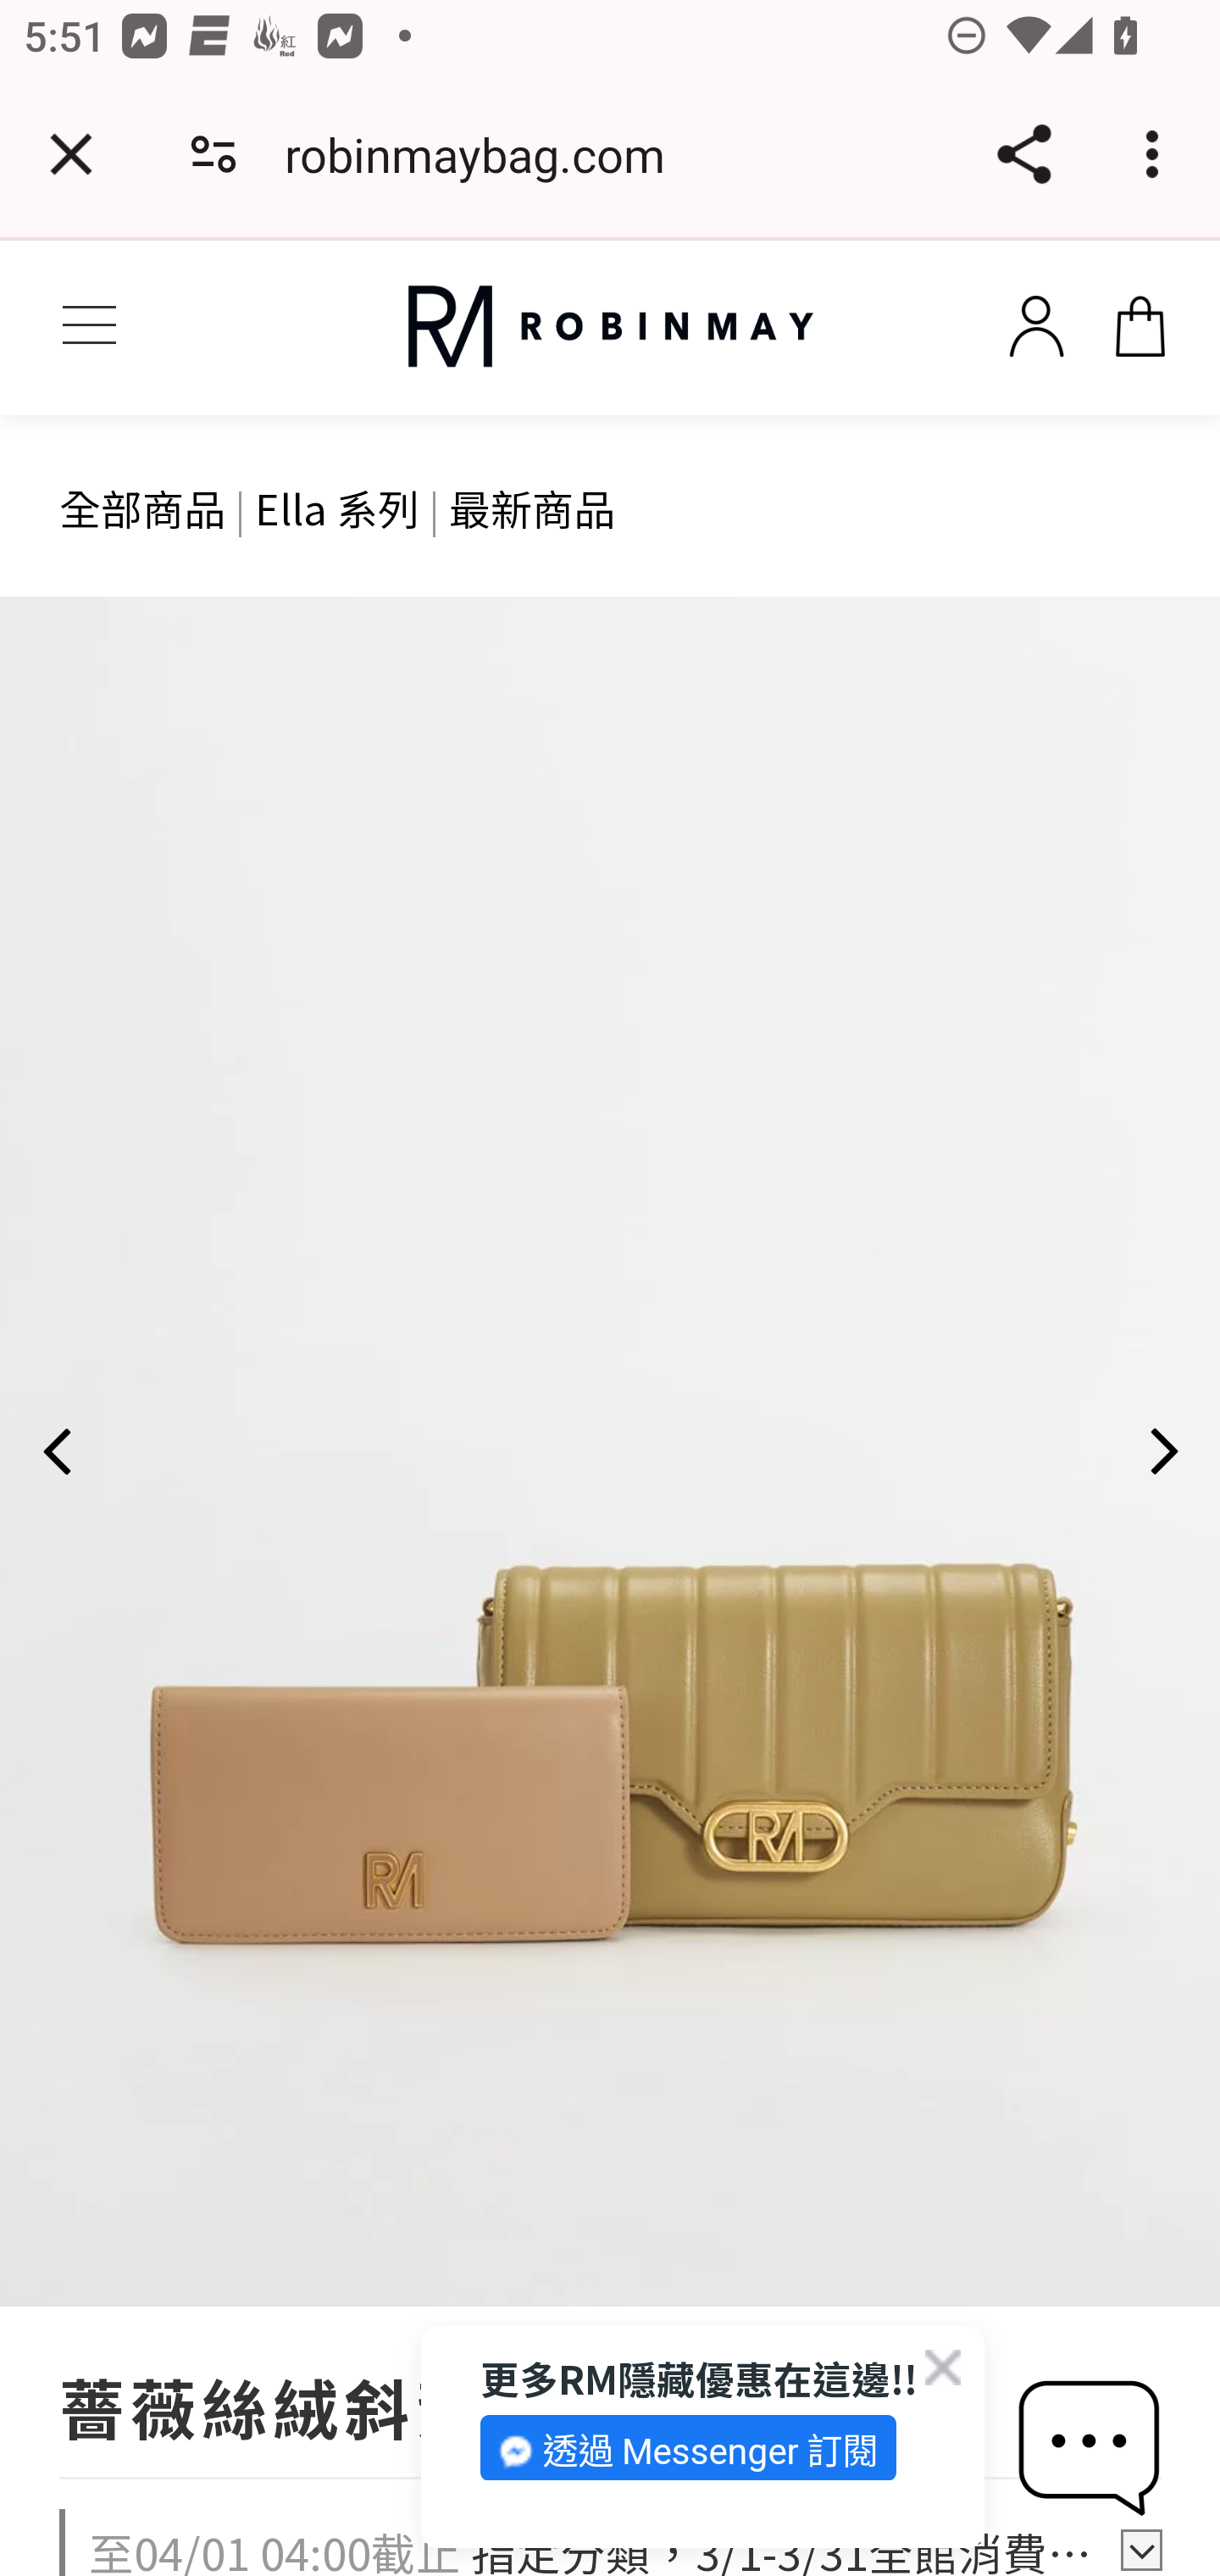 Image resolution: width=1220 pixels, height=2576 pixels. Describe the element at coordinates (213, 154) in the screenshot. I see `Connection is secure` at that location.